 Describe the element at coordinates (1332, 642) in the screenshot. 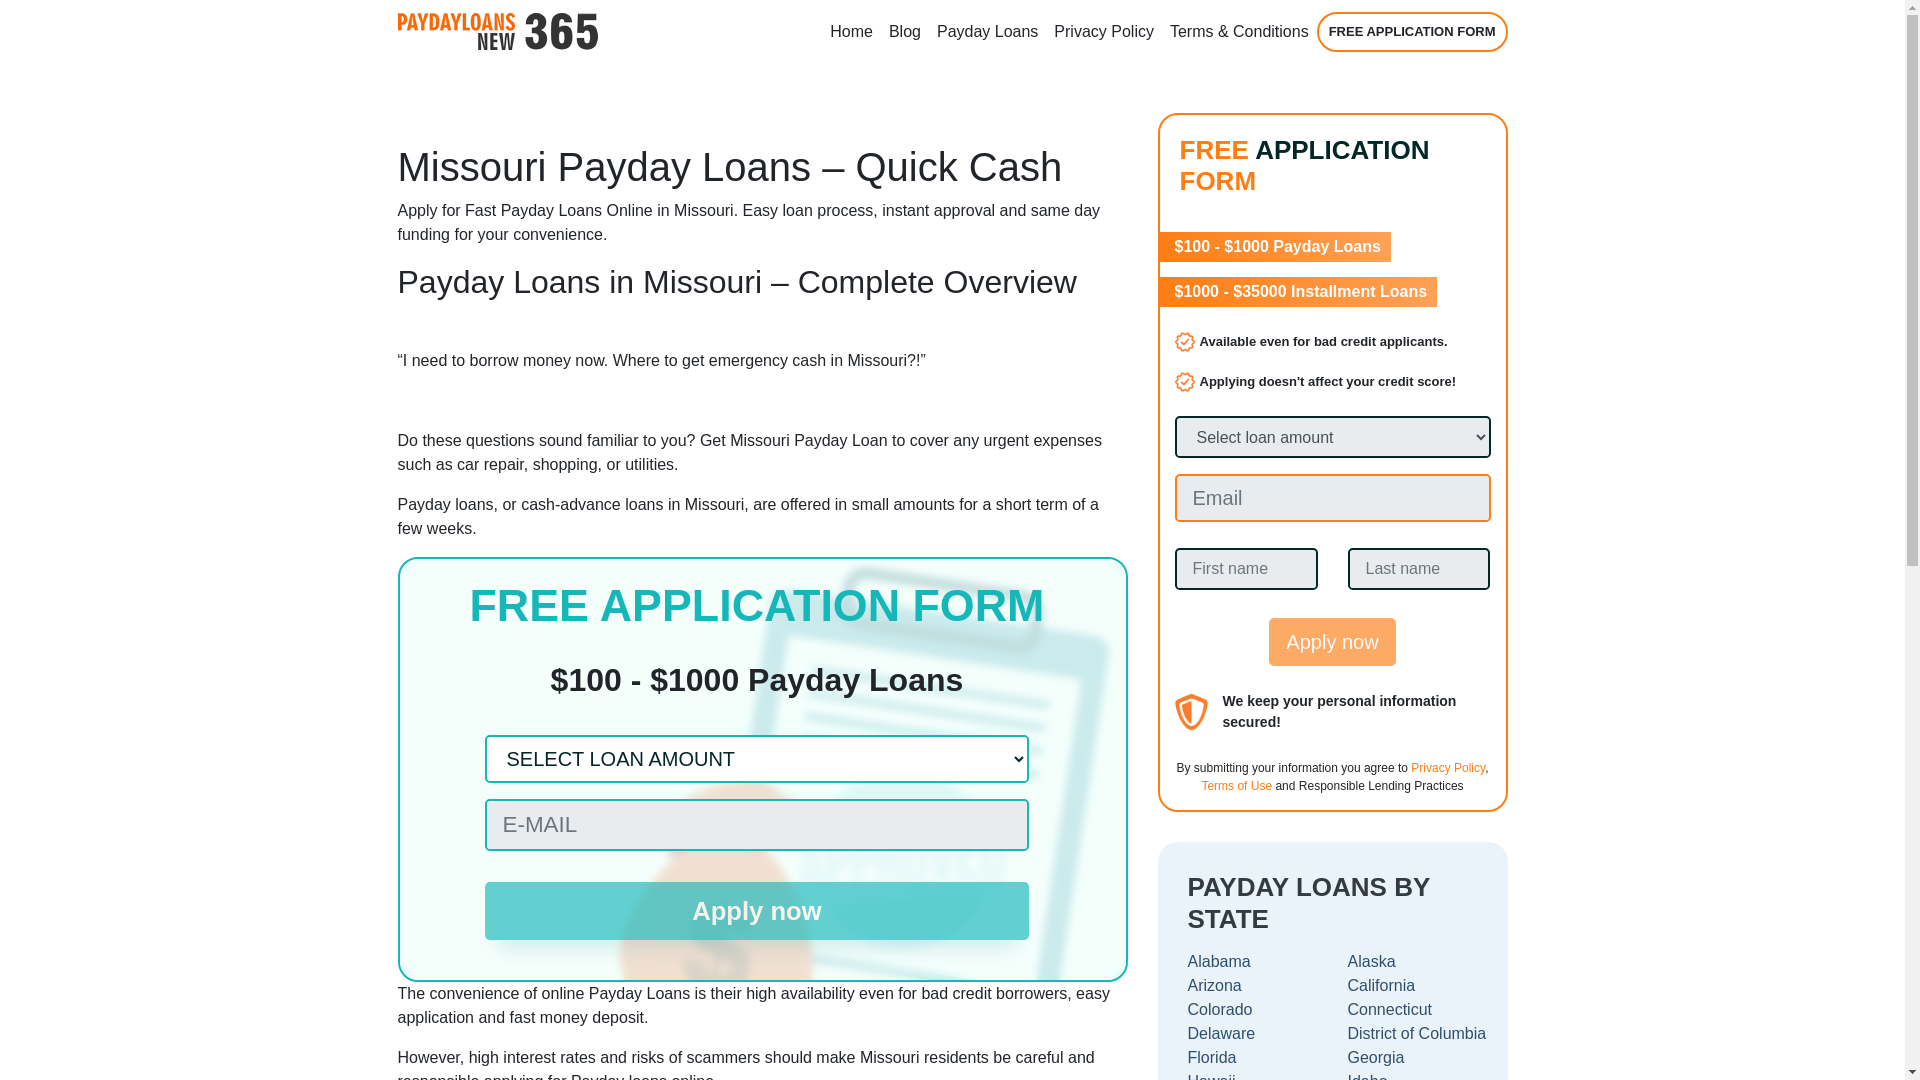

I see `Apply now` at that location.